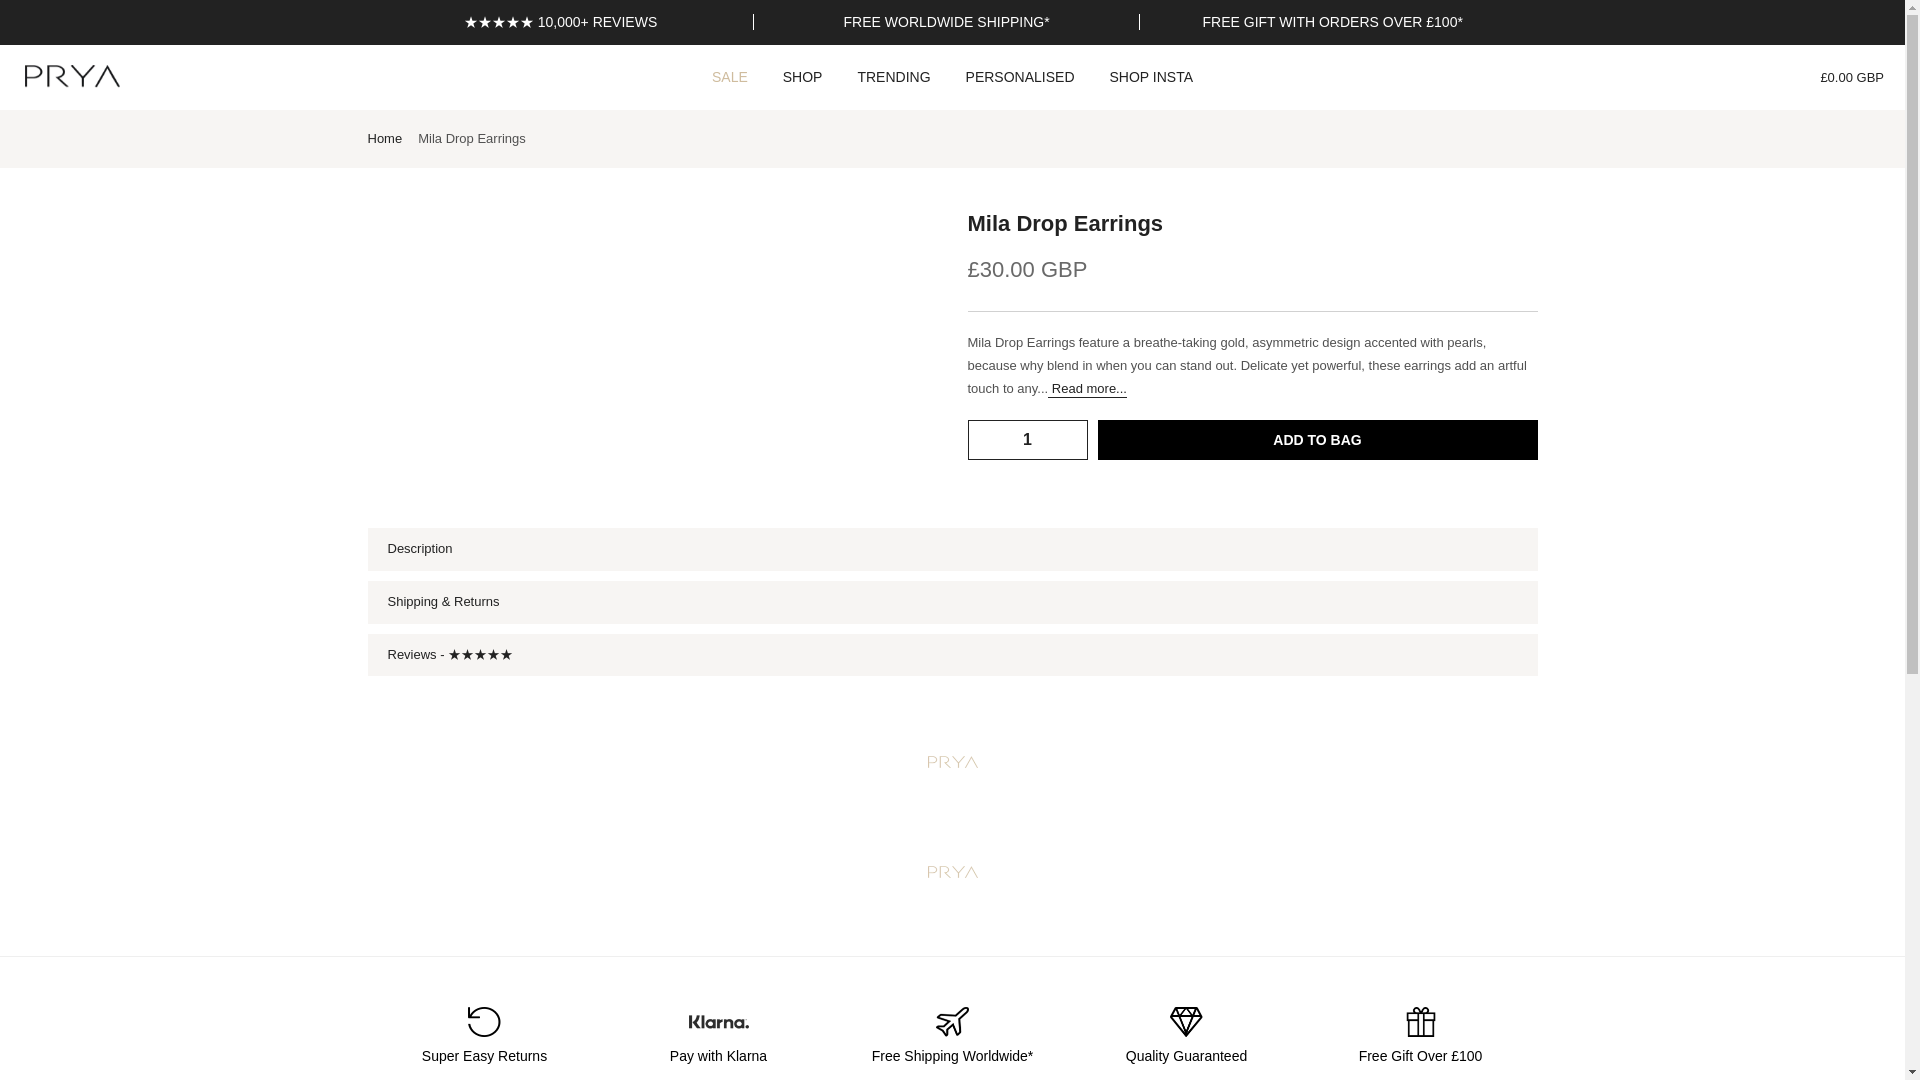  Describe the element at coordinates (1026, 440) in the screenshot. I see `1` at that location.